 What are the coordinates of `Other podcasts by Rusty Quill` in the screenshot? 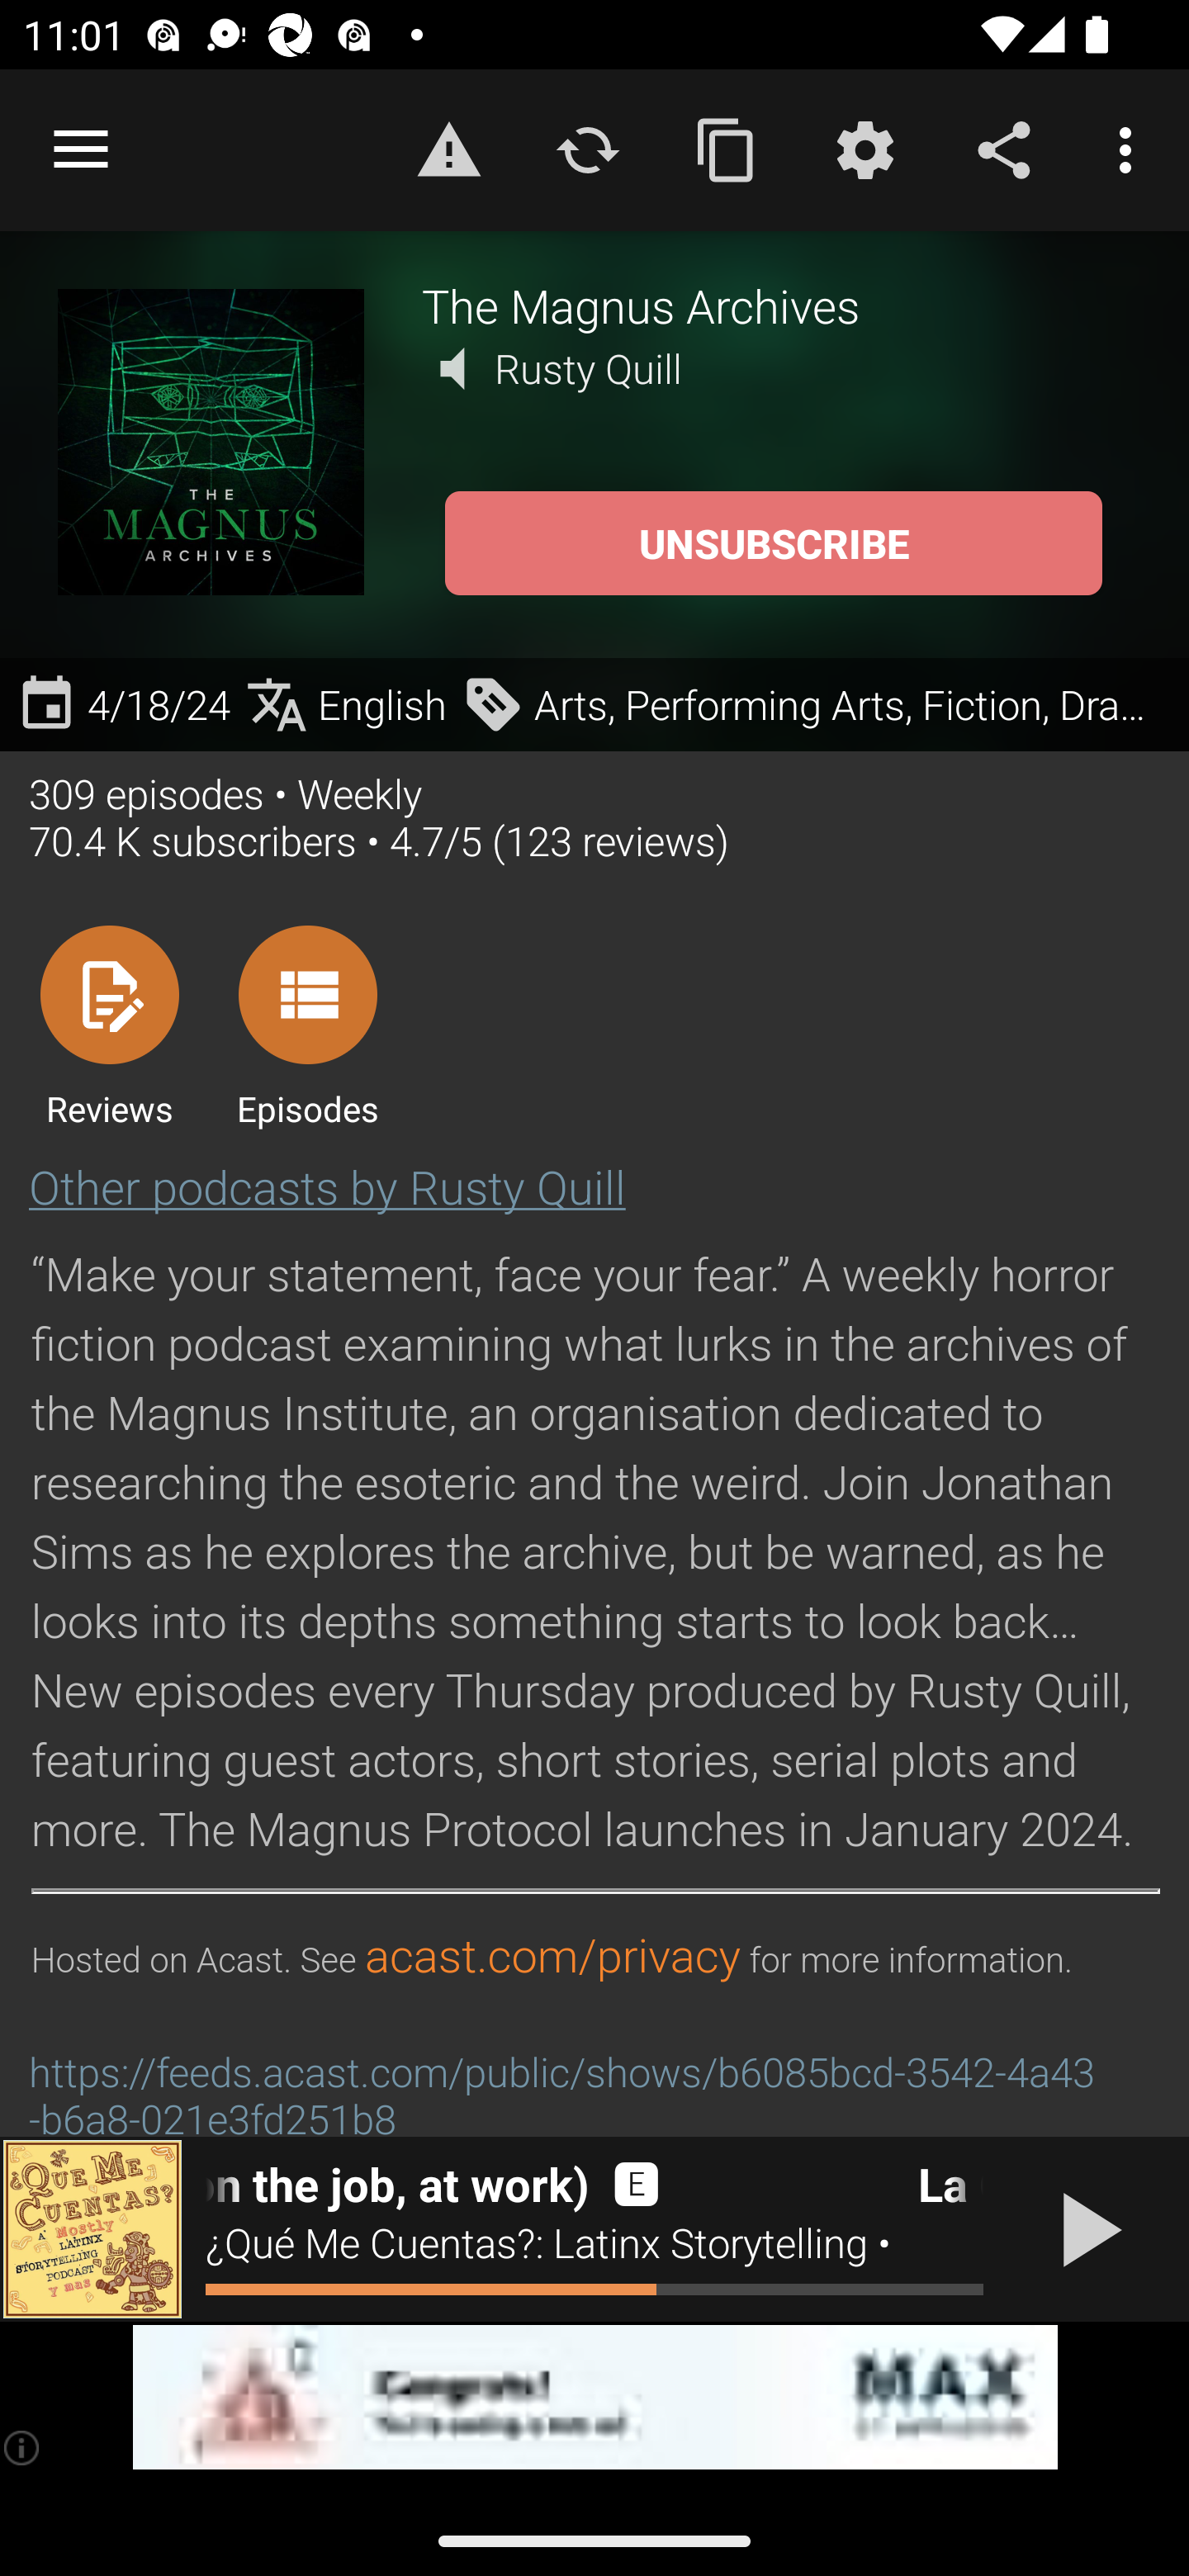 It's located at (327, 1186).